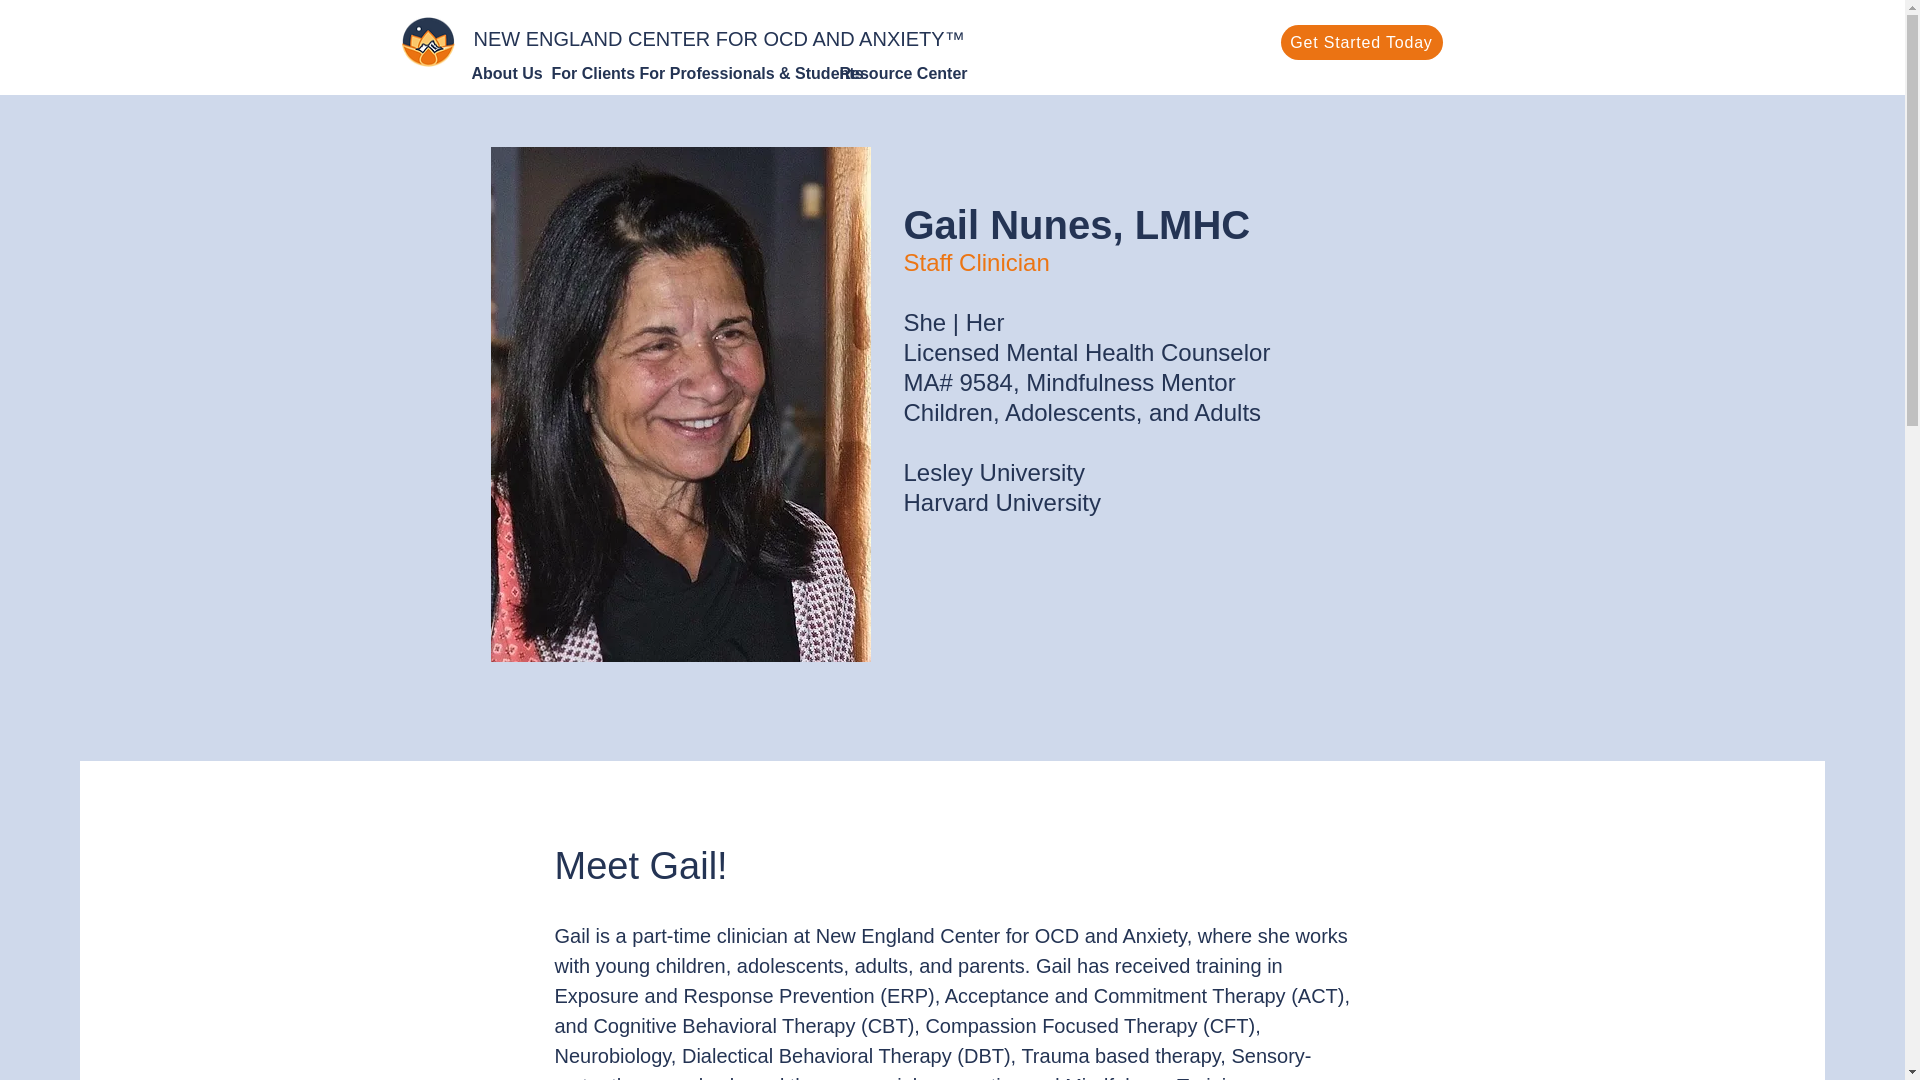  I want to click on For Clients, so click(585, 74).